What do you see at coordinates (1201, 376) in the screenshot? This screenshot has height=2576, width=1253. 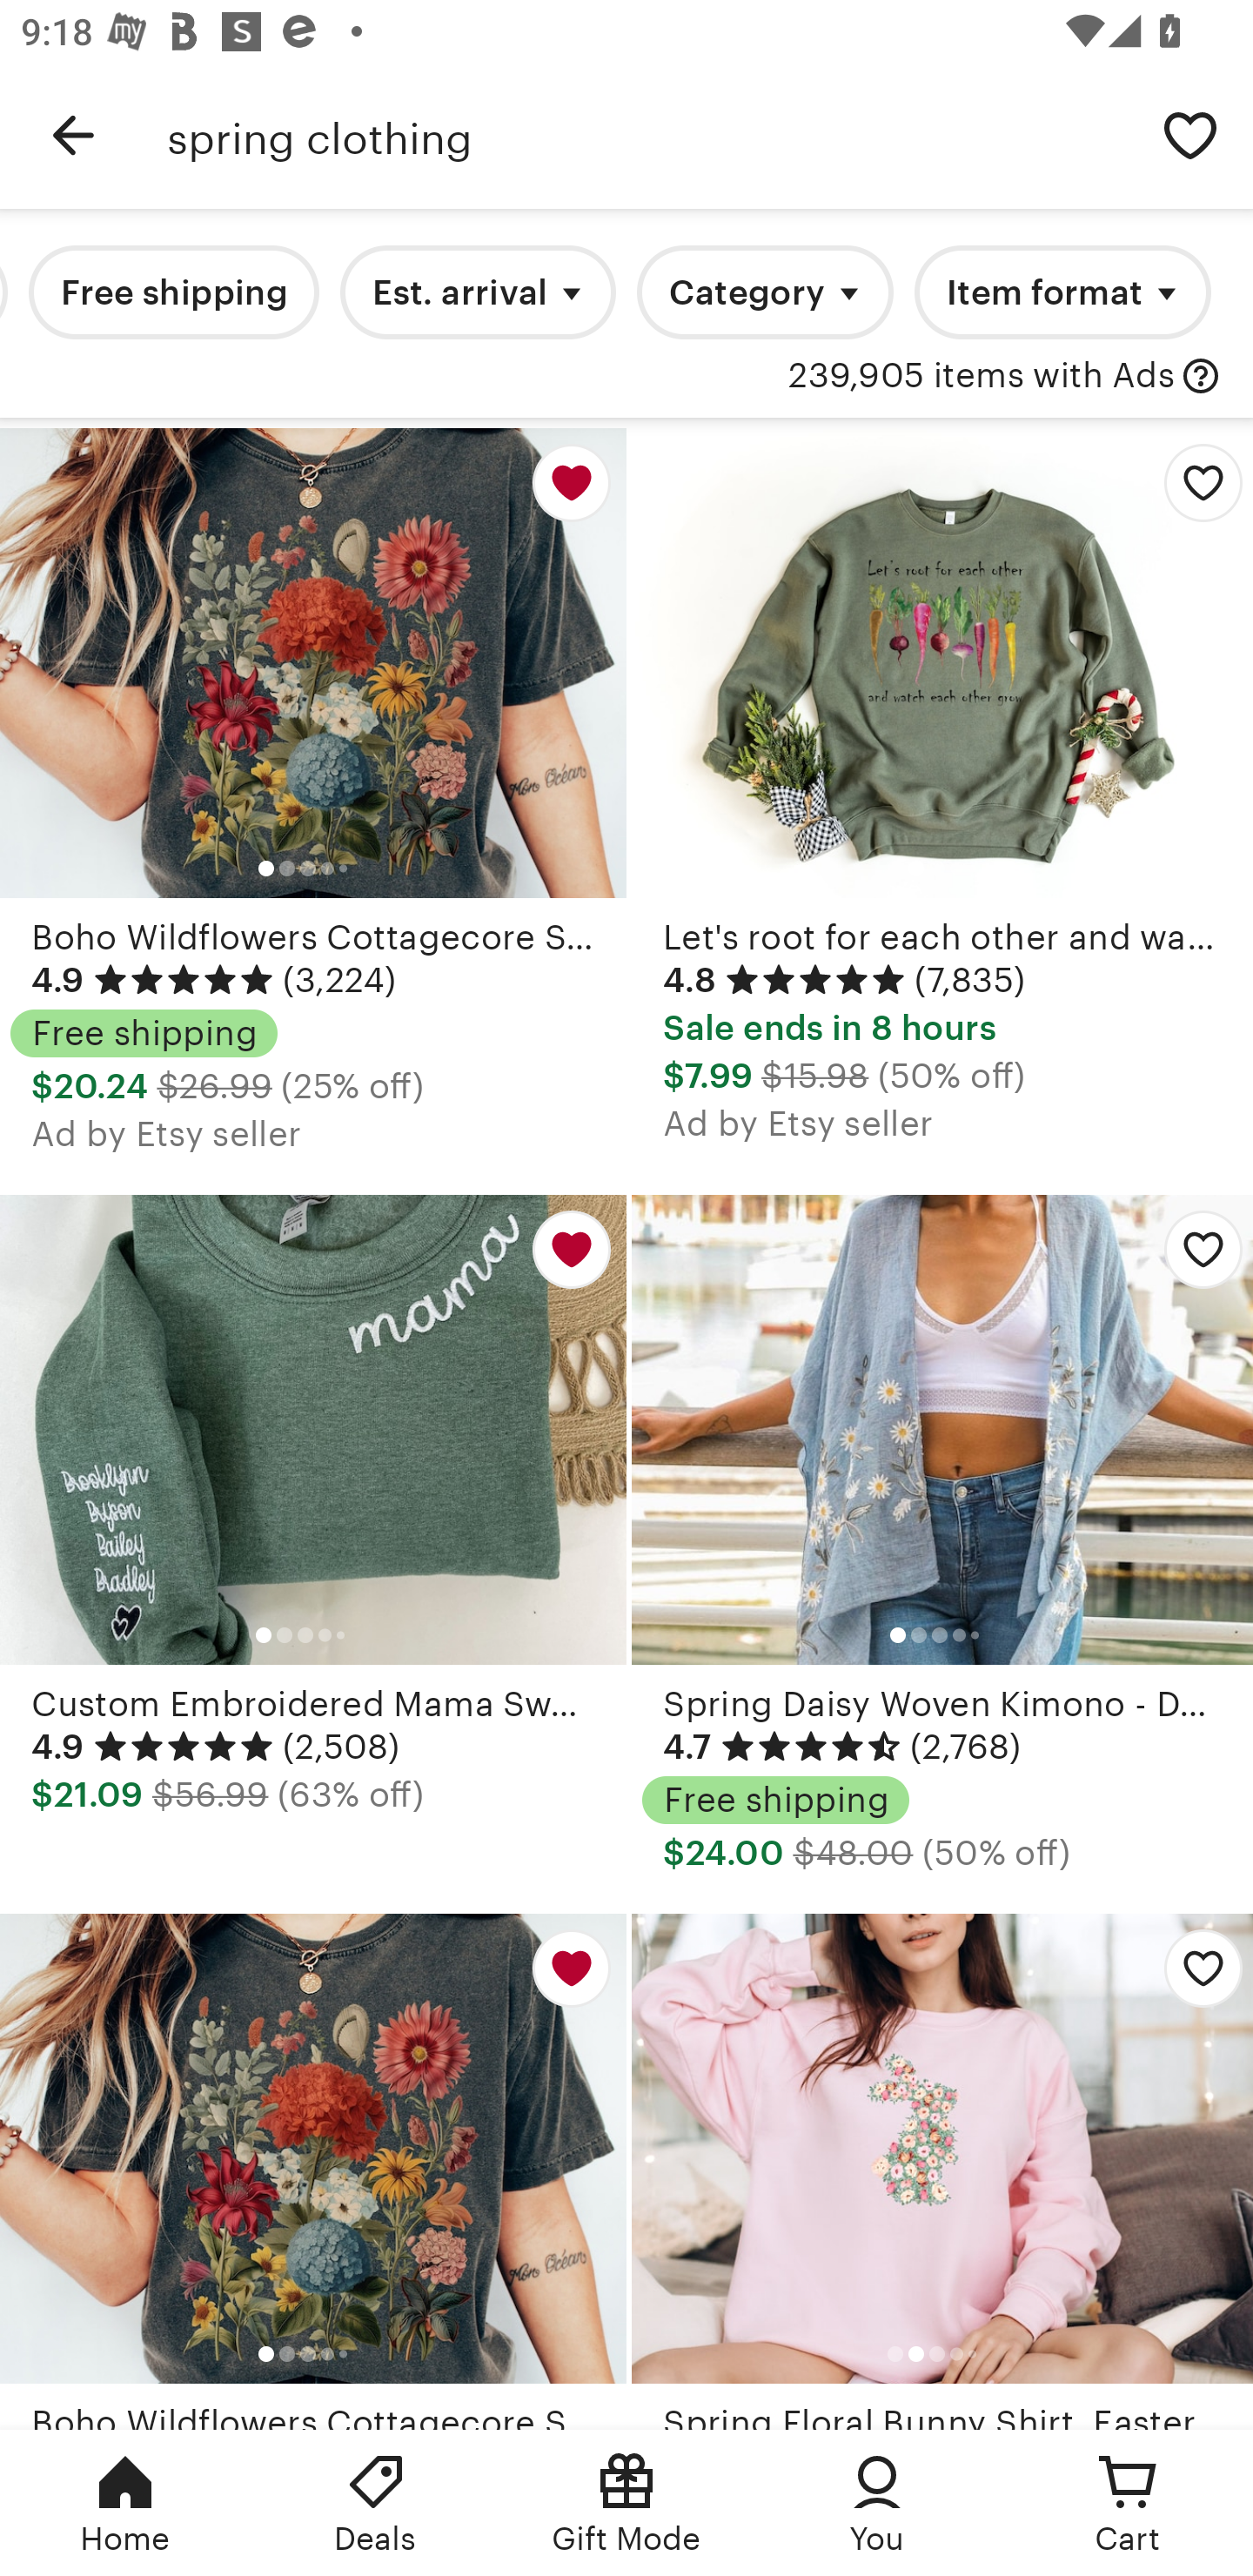 I see `with Ads` at bounding box center [1201, 376].